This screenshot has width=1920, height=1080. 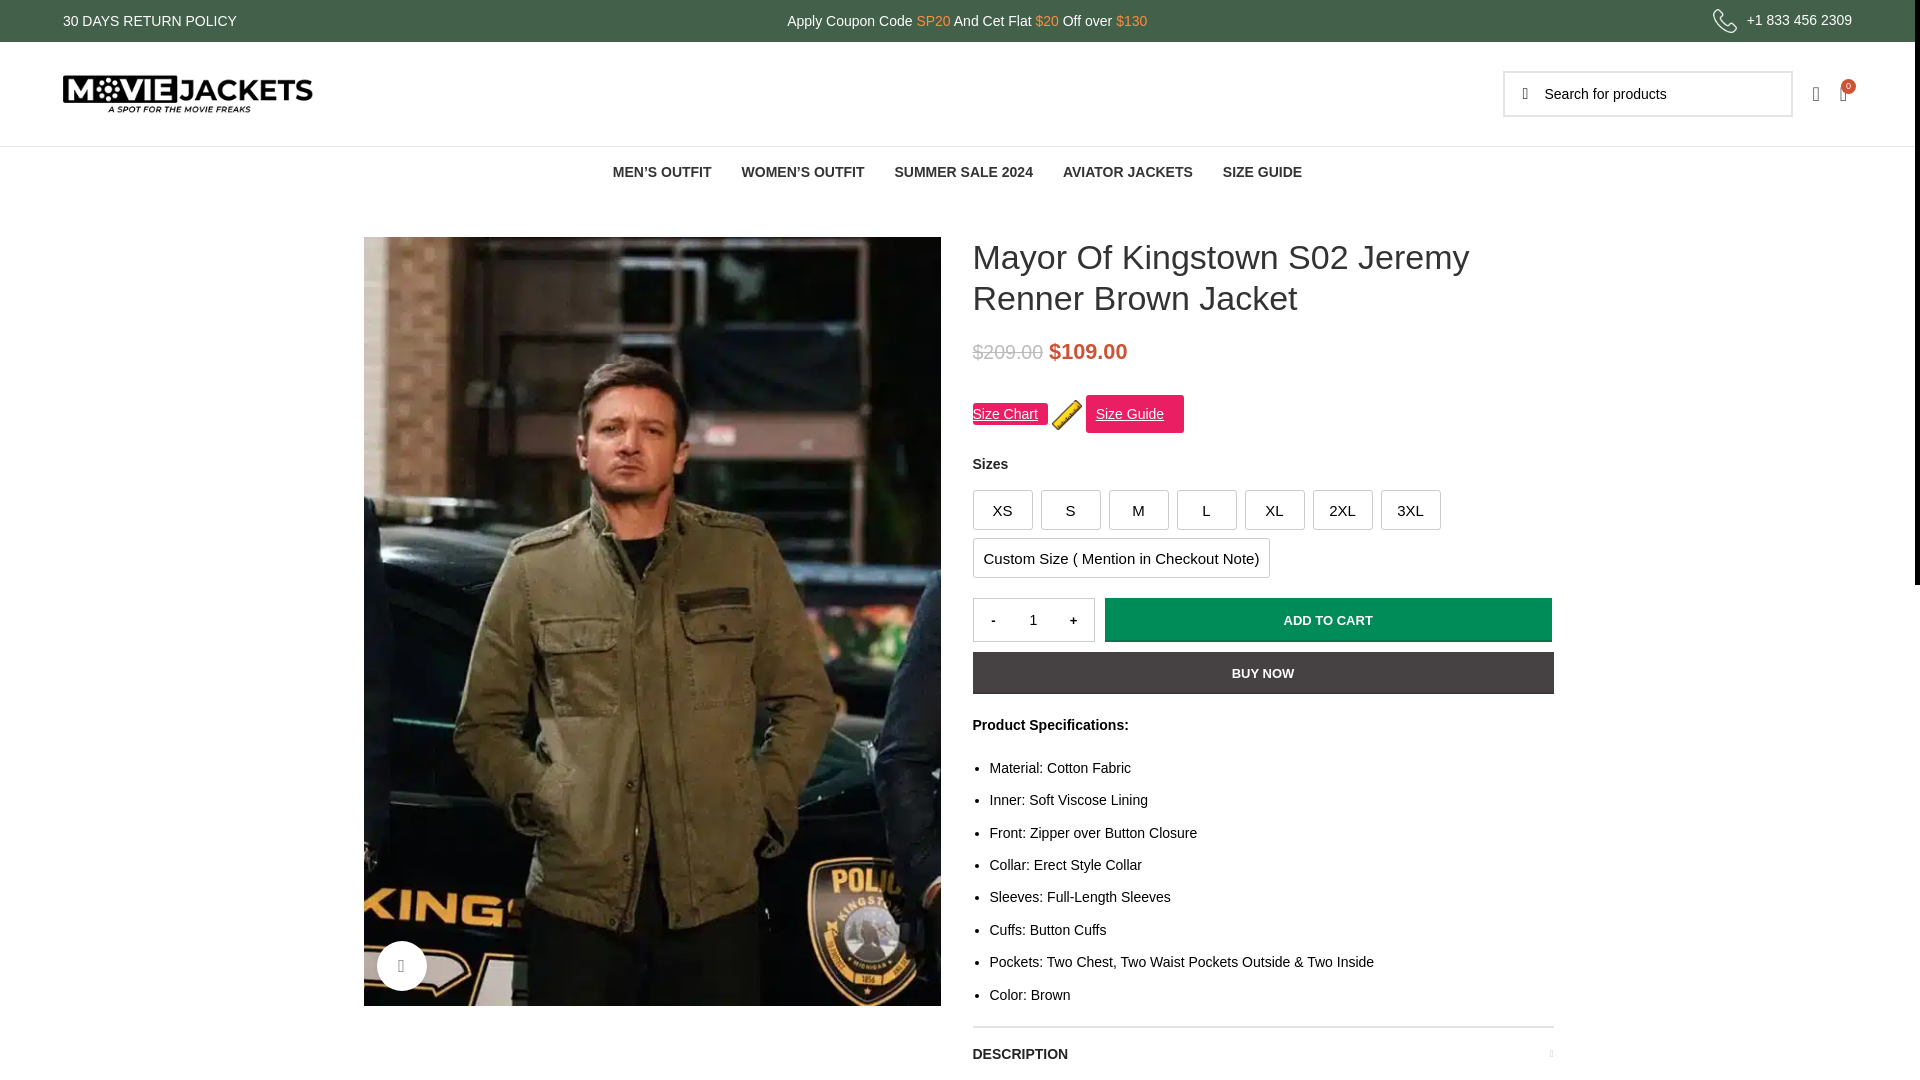 What do you see at coordinates (993, 620) in the screenshot?
I see `-` at bounding box center [993, 620].